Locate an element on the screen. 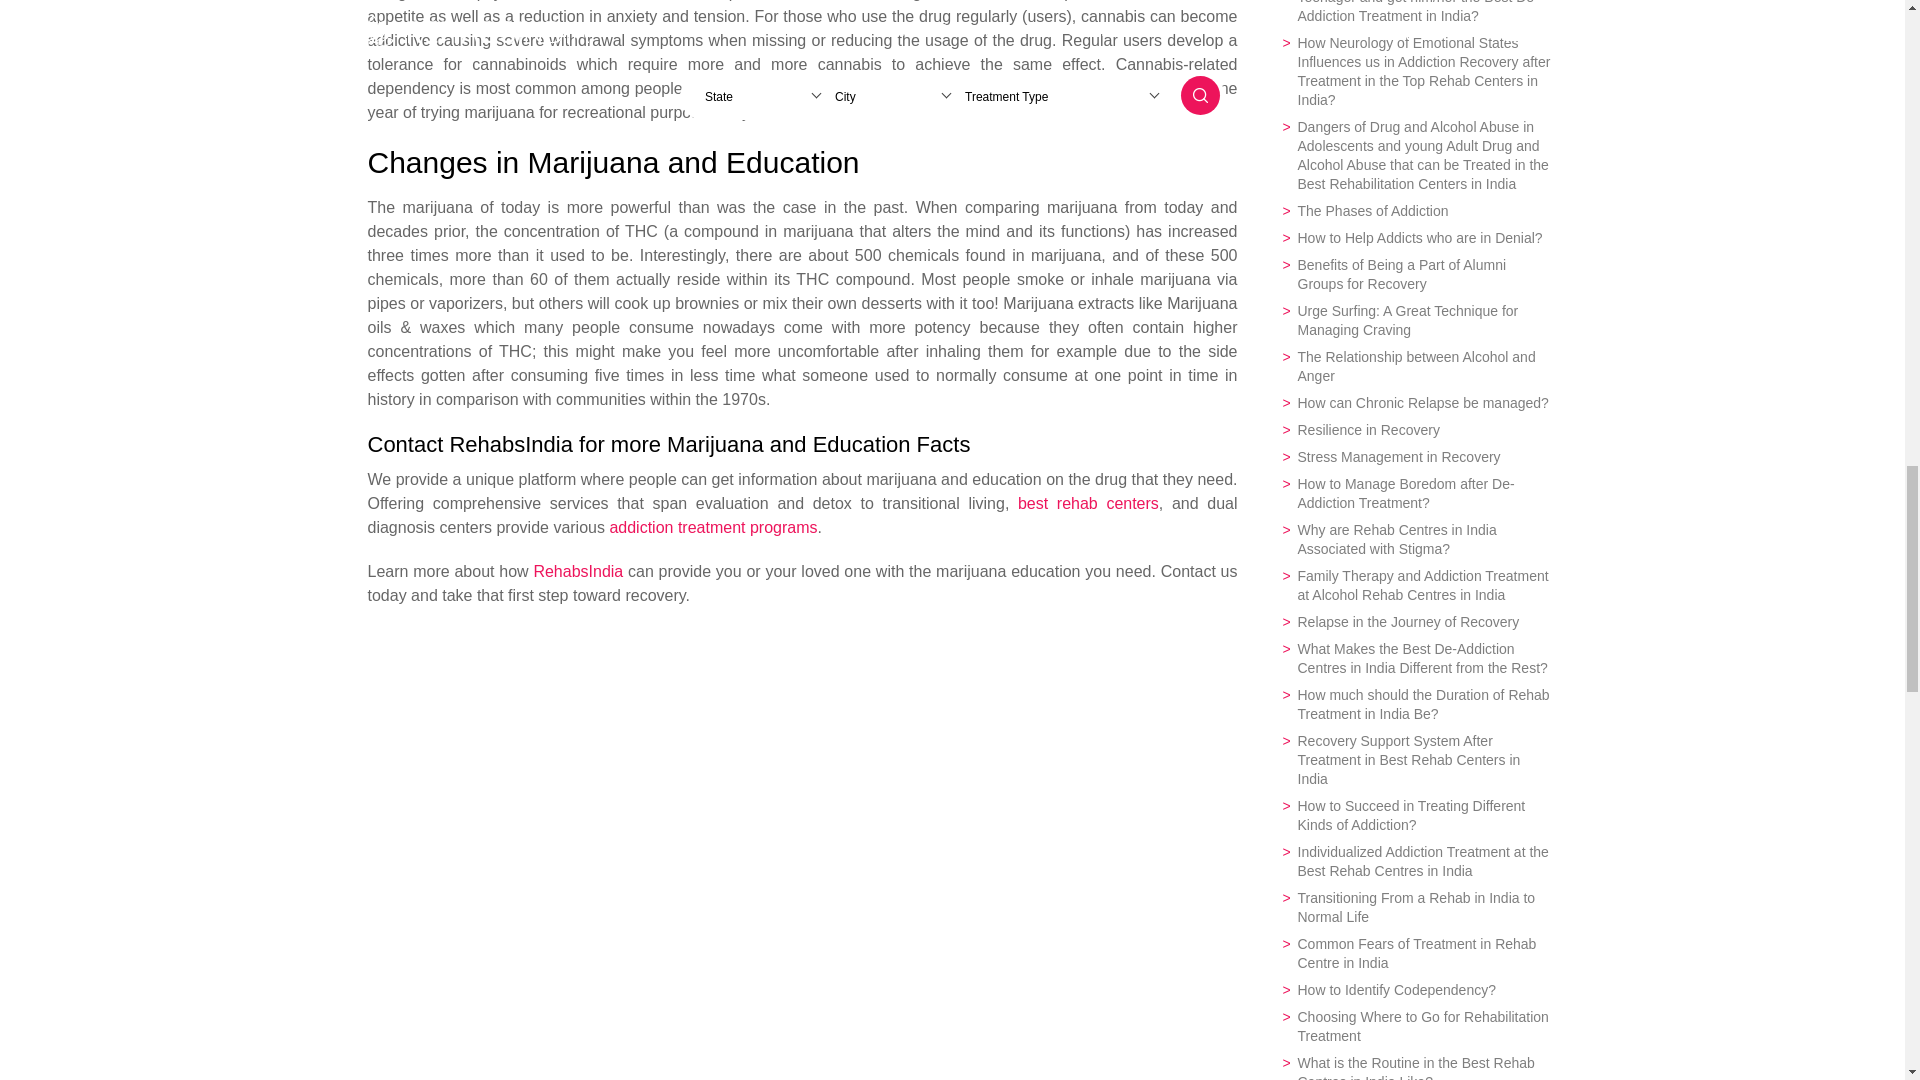 The width and height of the screenshot is (1920, 1080). RehabsIndia is located at coordinates (578, 570).